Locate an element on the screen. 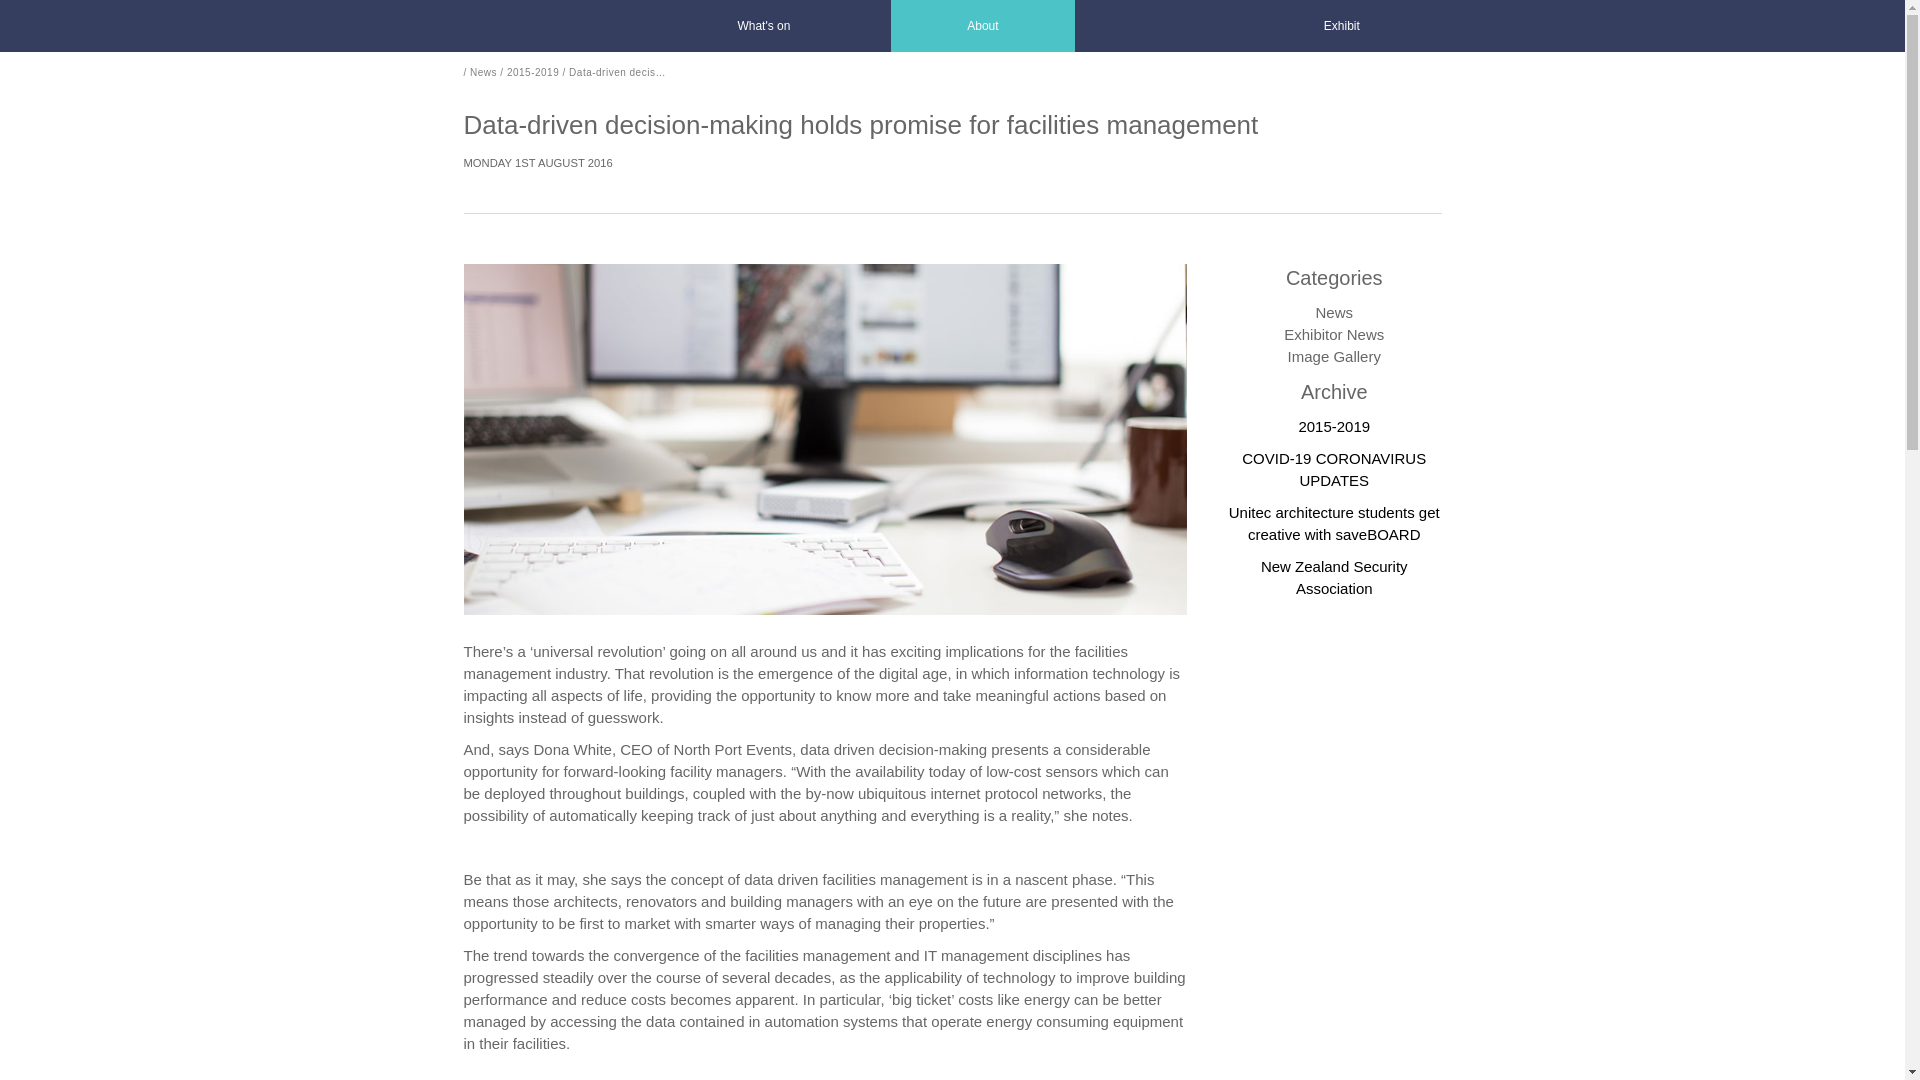 This screenshot has height=1080, width=1920. News is located at coordinates (484, 72).